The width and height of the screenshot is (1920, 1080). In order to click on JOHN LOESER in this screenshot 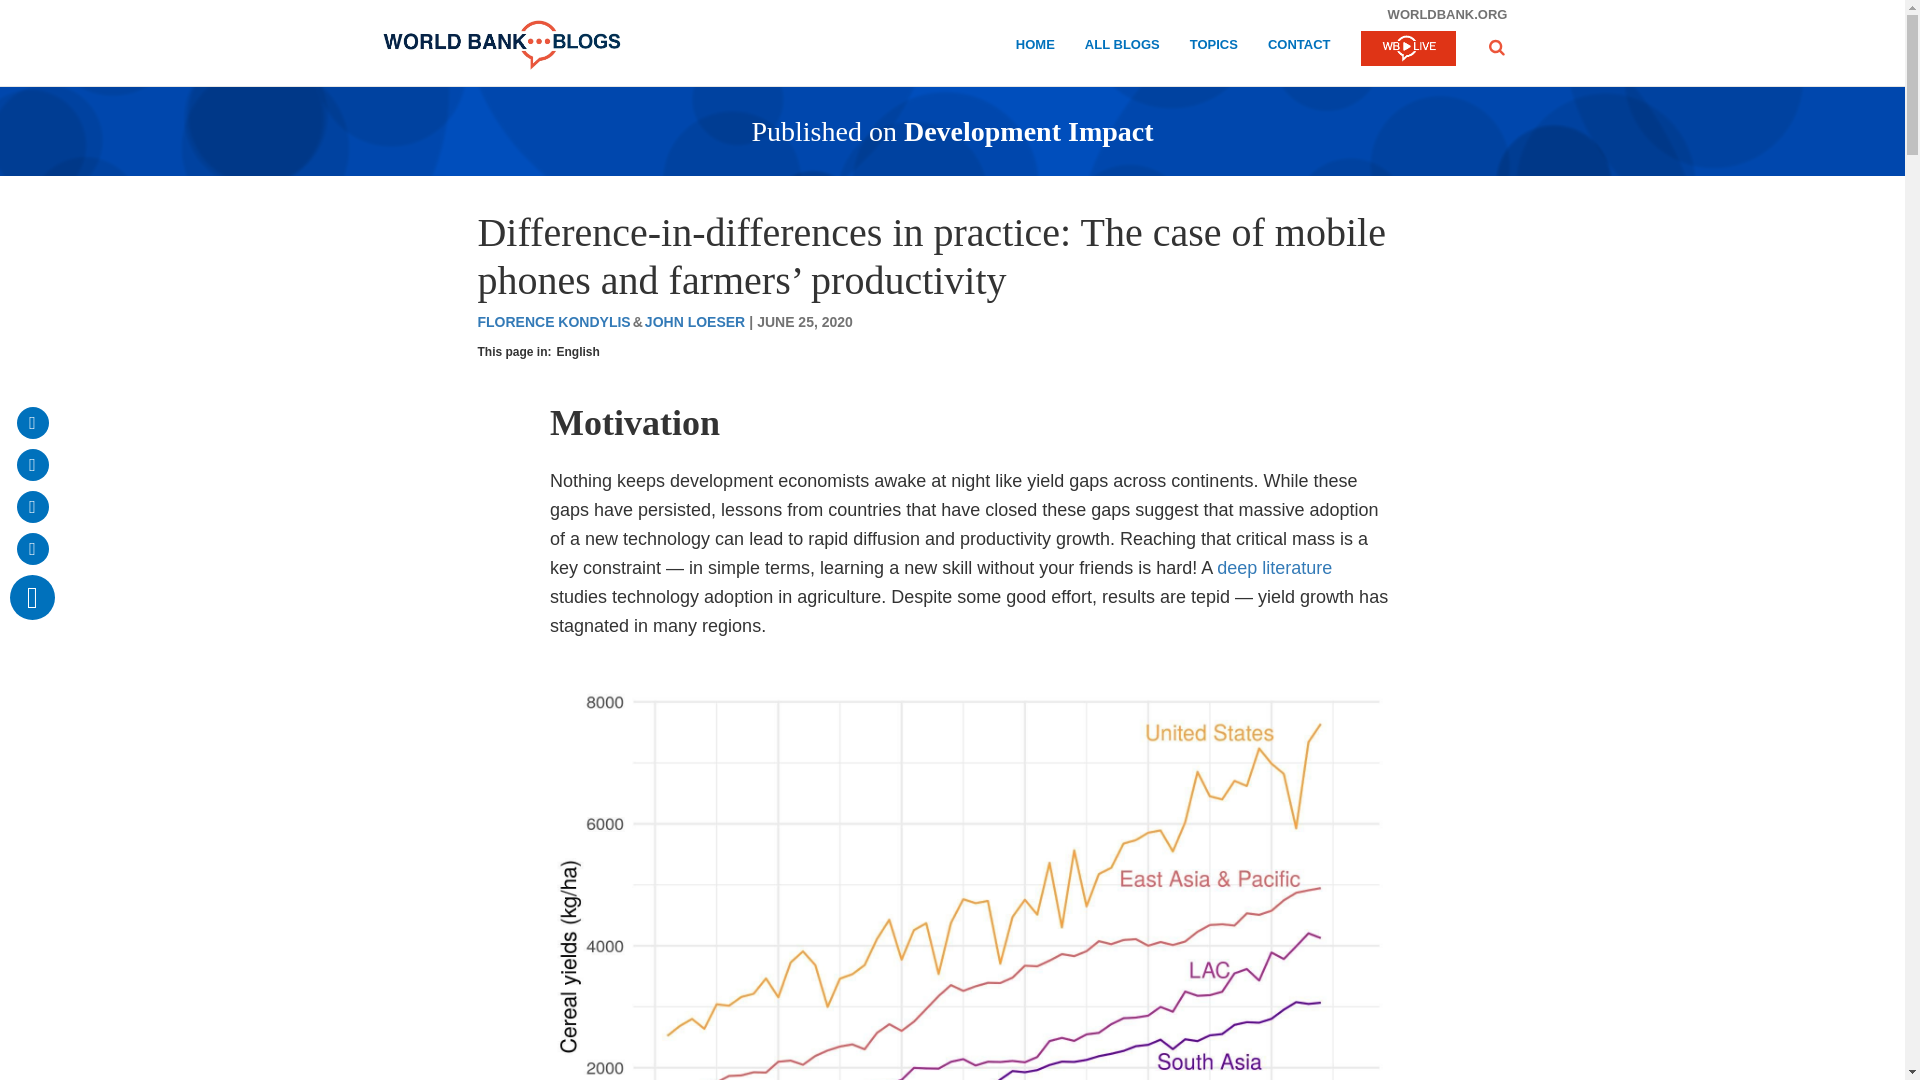, I will do `click(694, 322)`.